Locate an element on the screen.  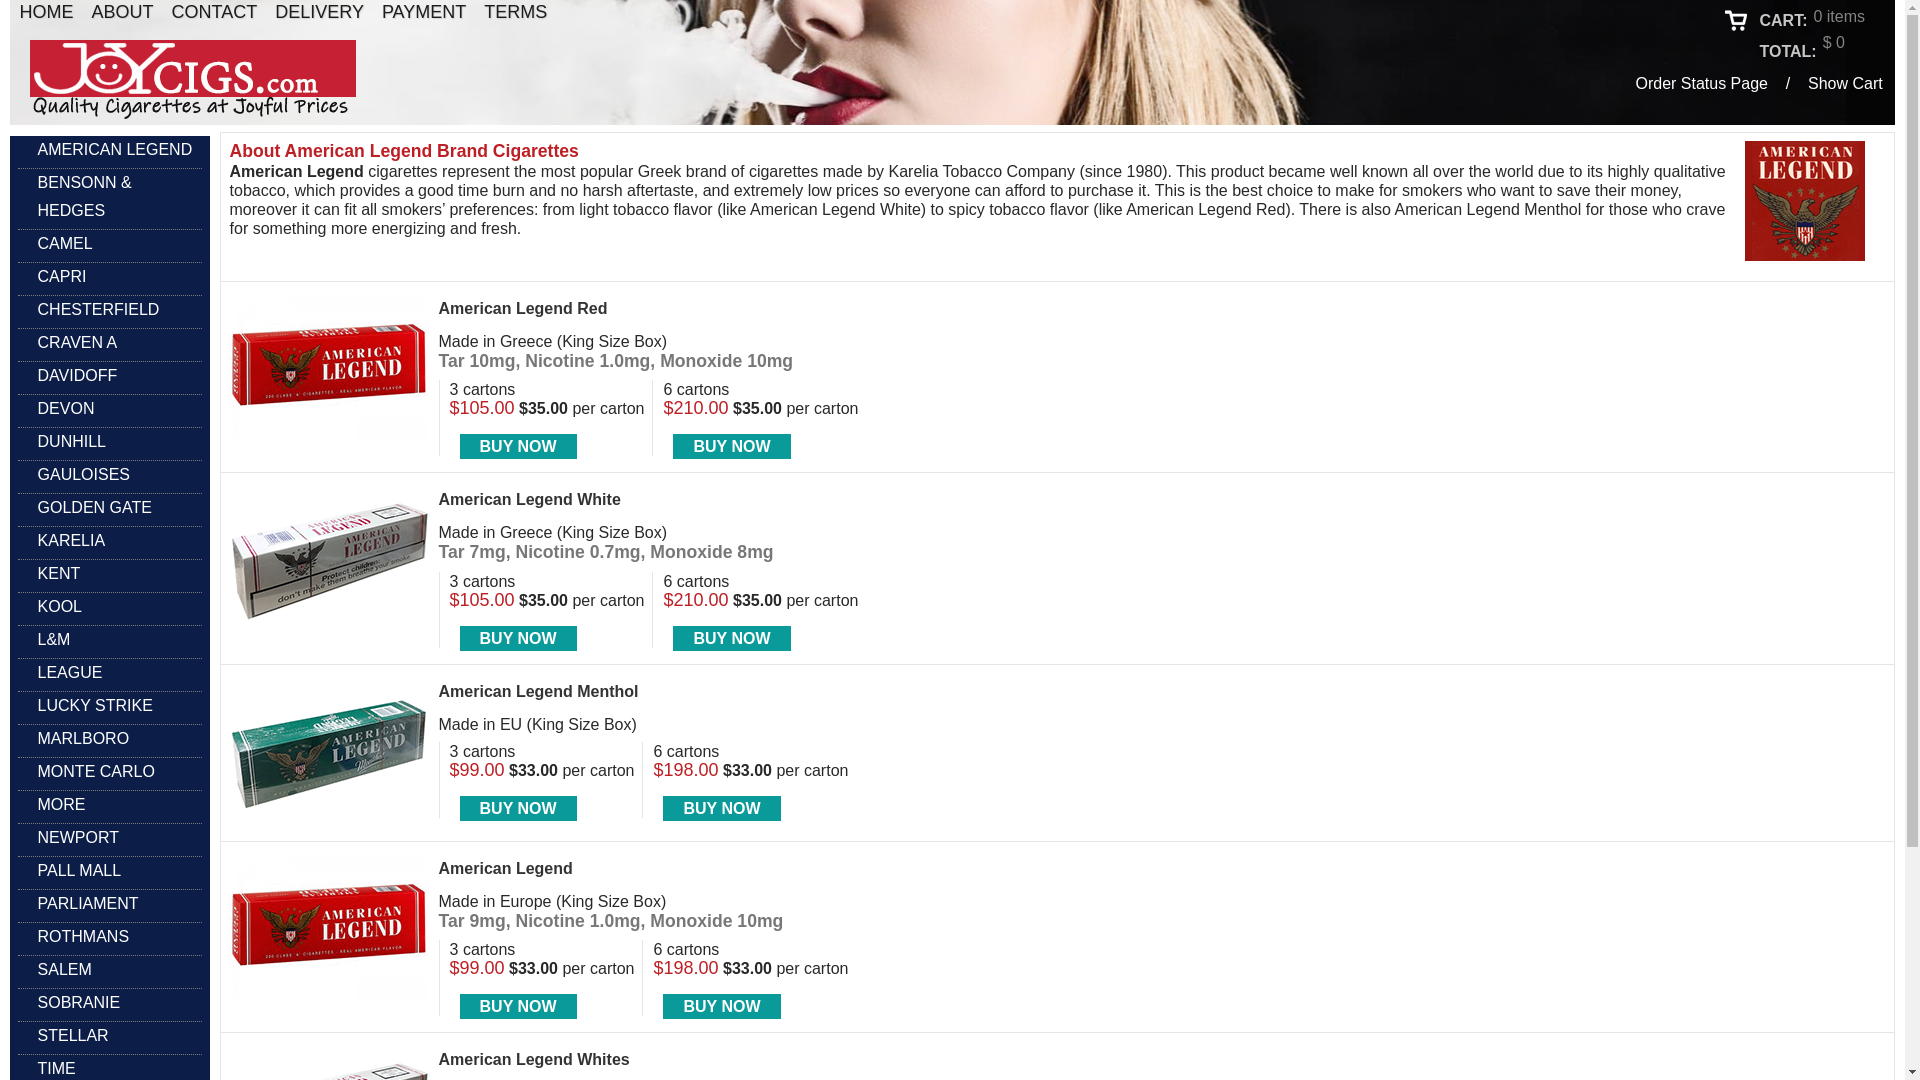
Craven A Cigarettes Online is located at coordinates (67, 343).